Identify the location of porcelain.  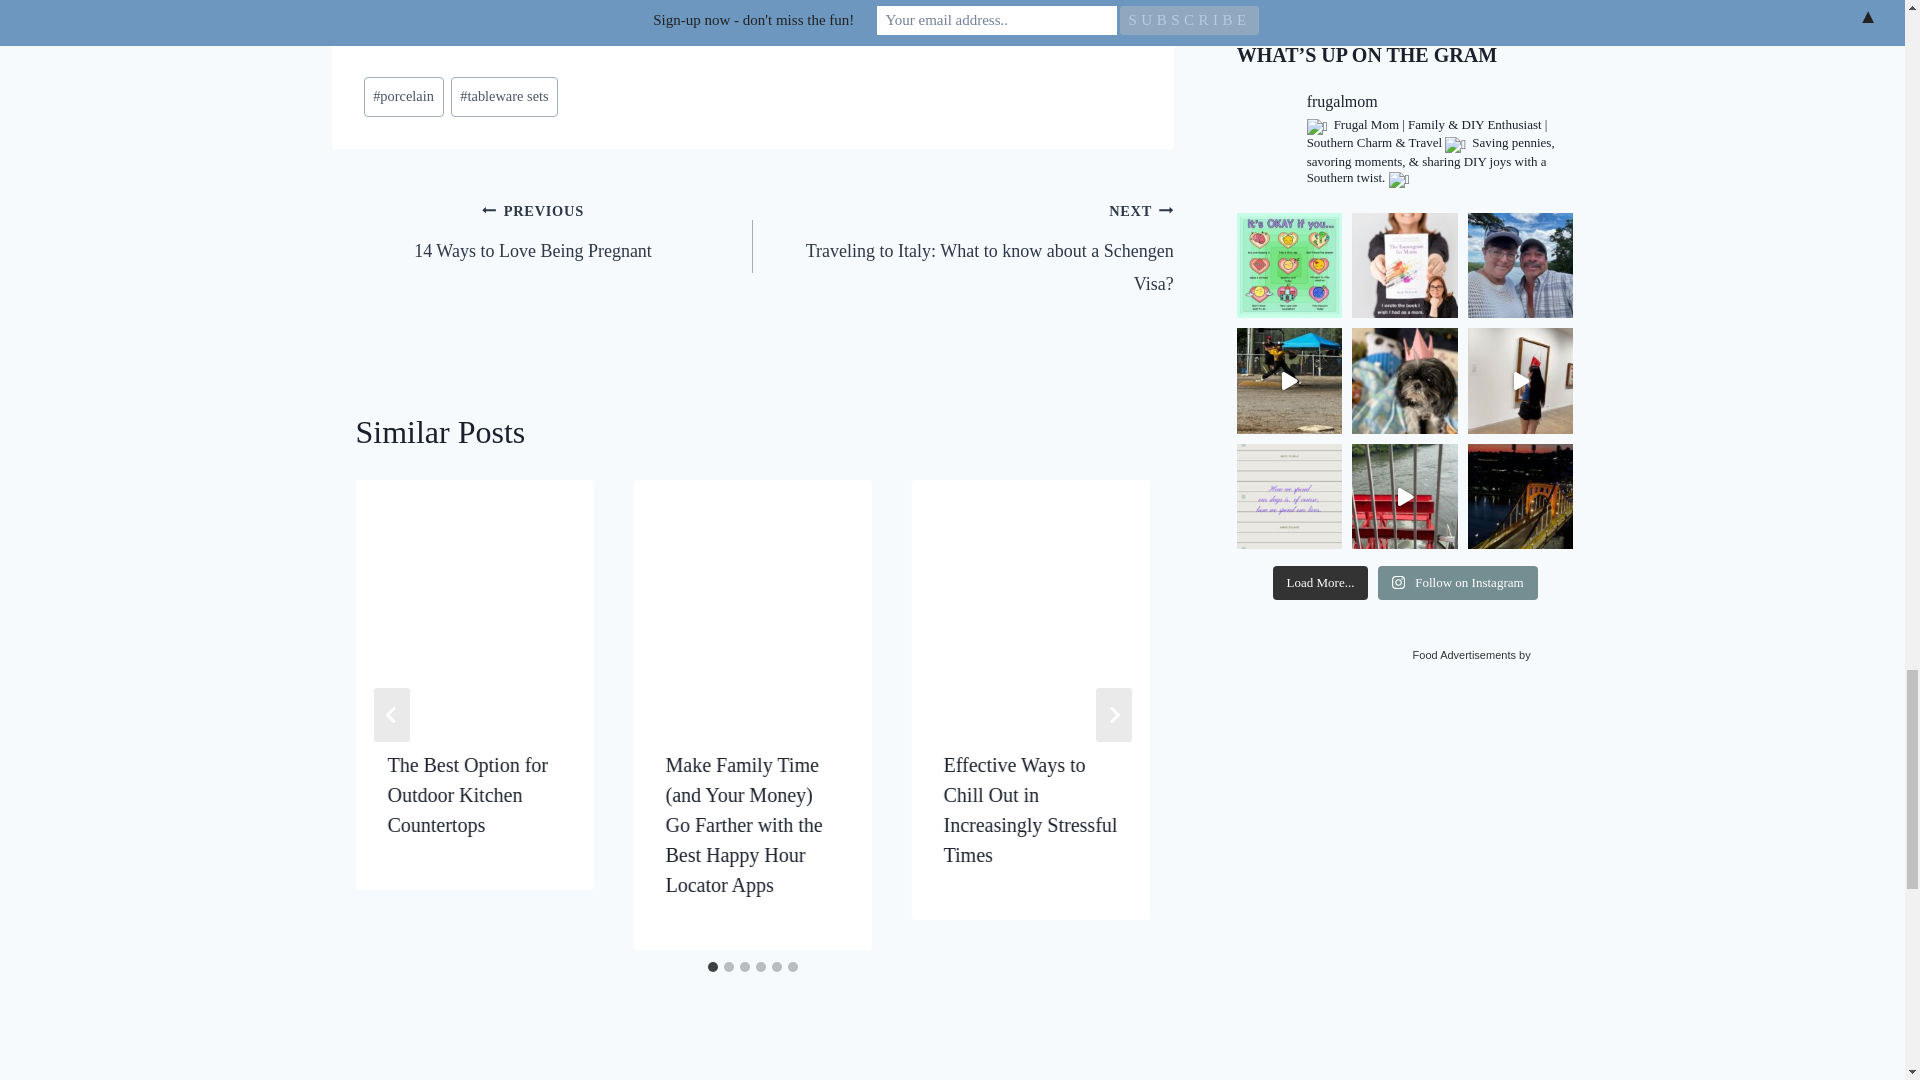
(404, 96).